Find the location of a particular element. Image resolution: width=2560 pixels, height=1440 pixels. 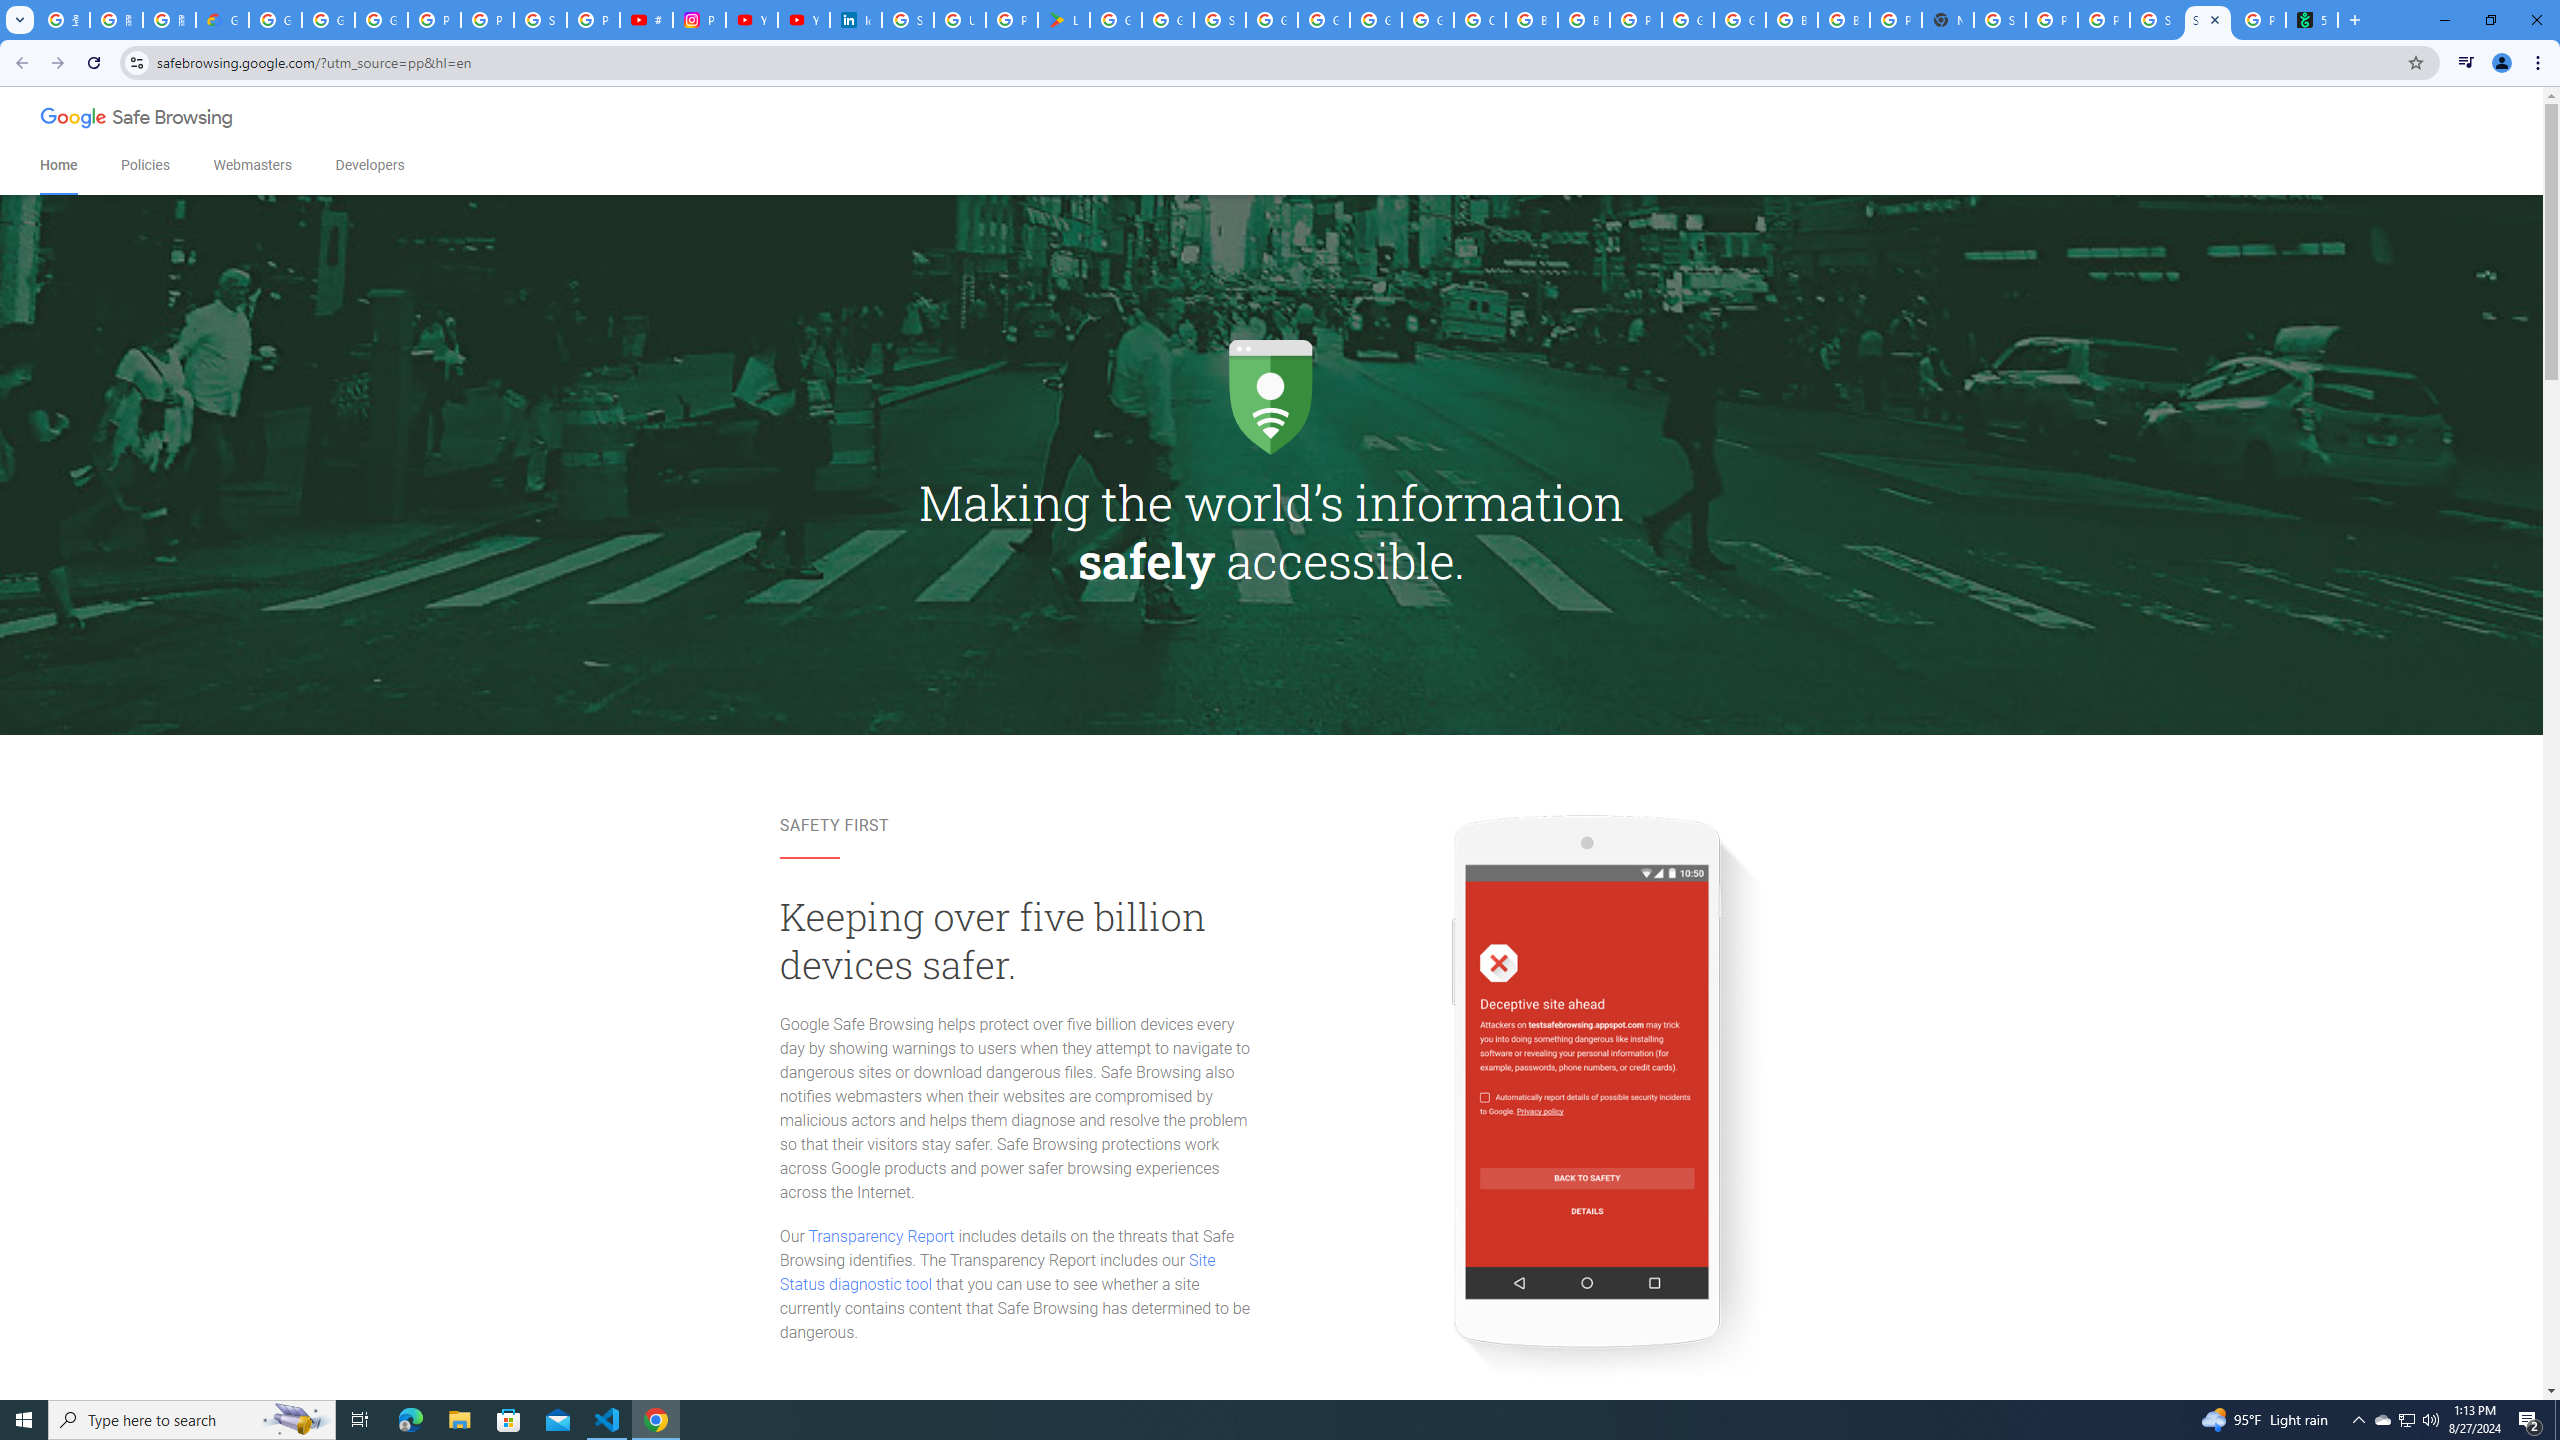

Google Cloud Platform is located at coordinates (1739, 20).